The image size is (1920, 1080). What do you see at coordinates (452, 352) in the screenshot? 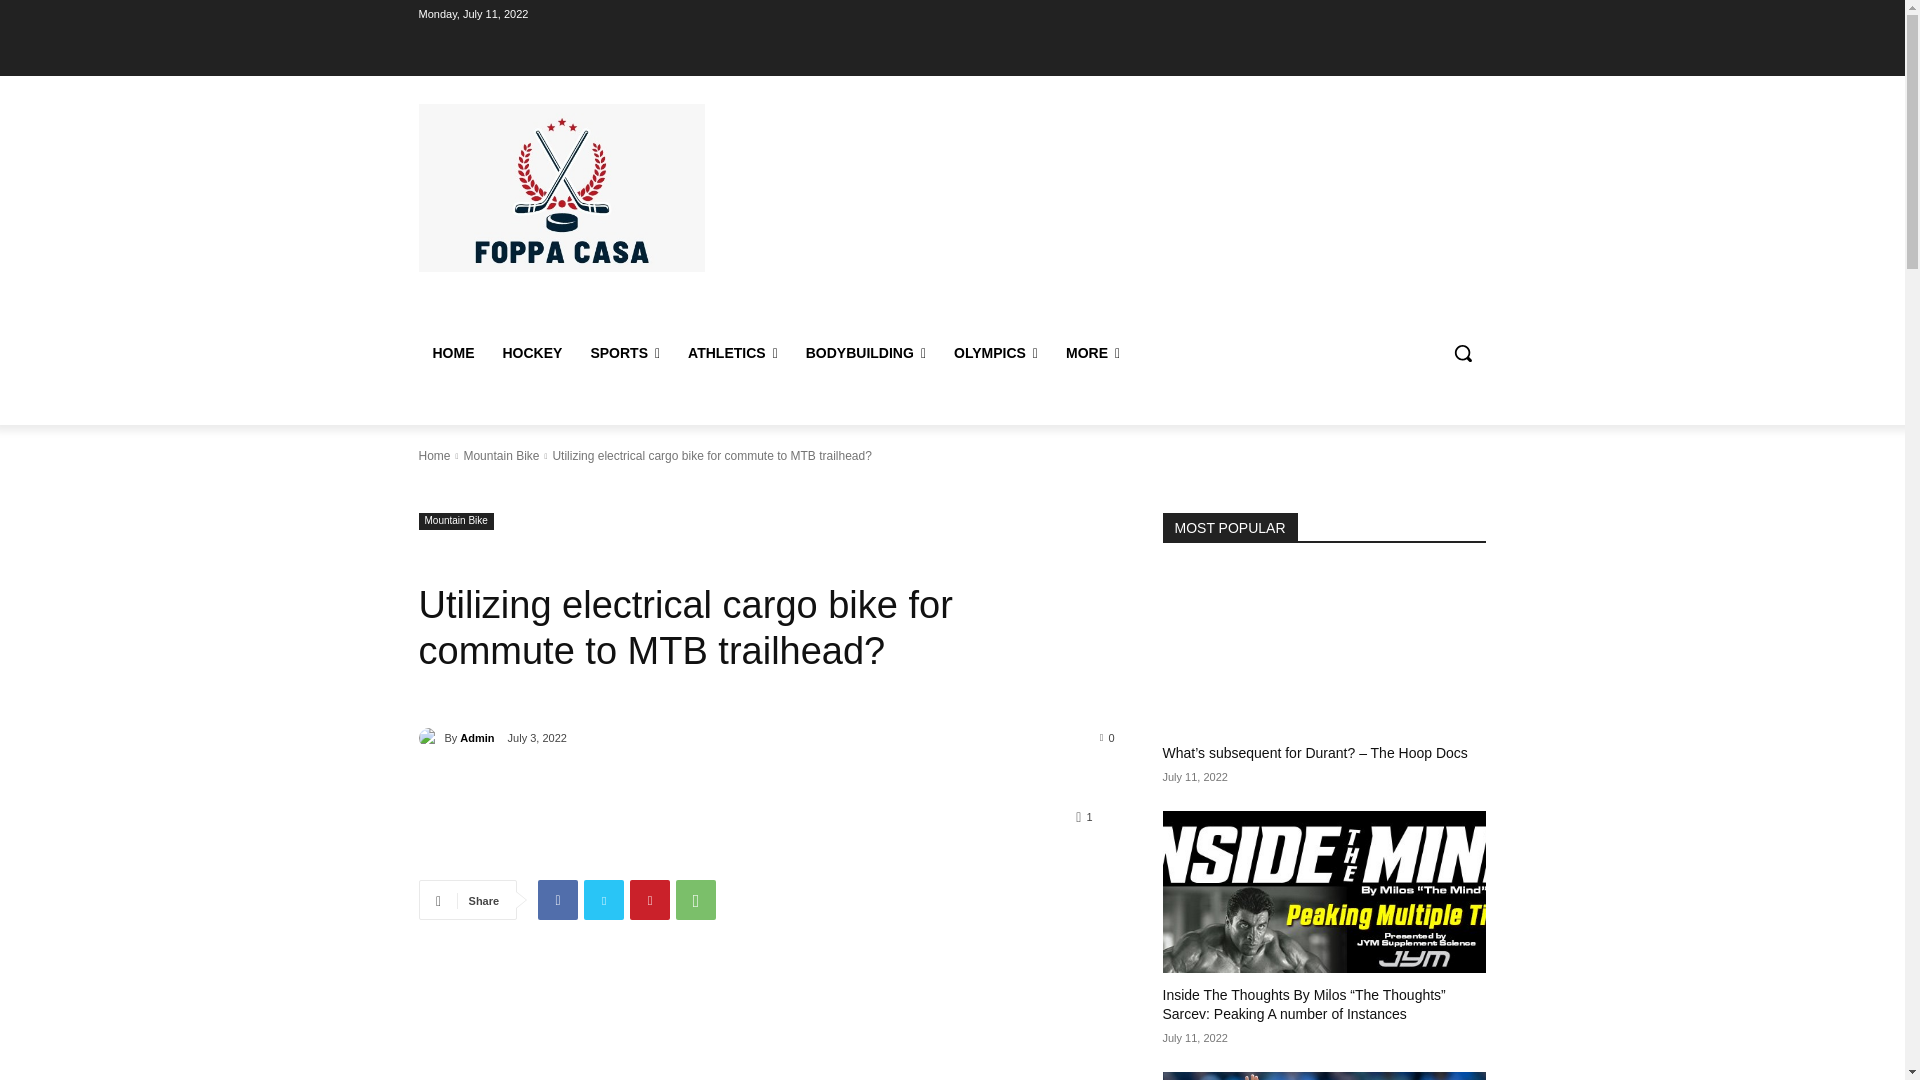
I see `HOME` at bounding box center [452, 352].